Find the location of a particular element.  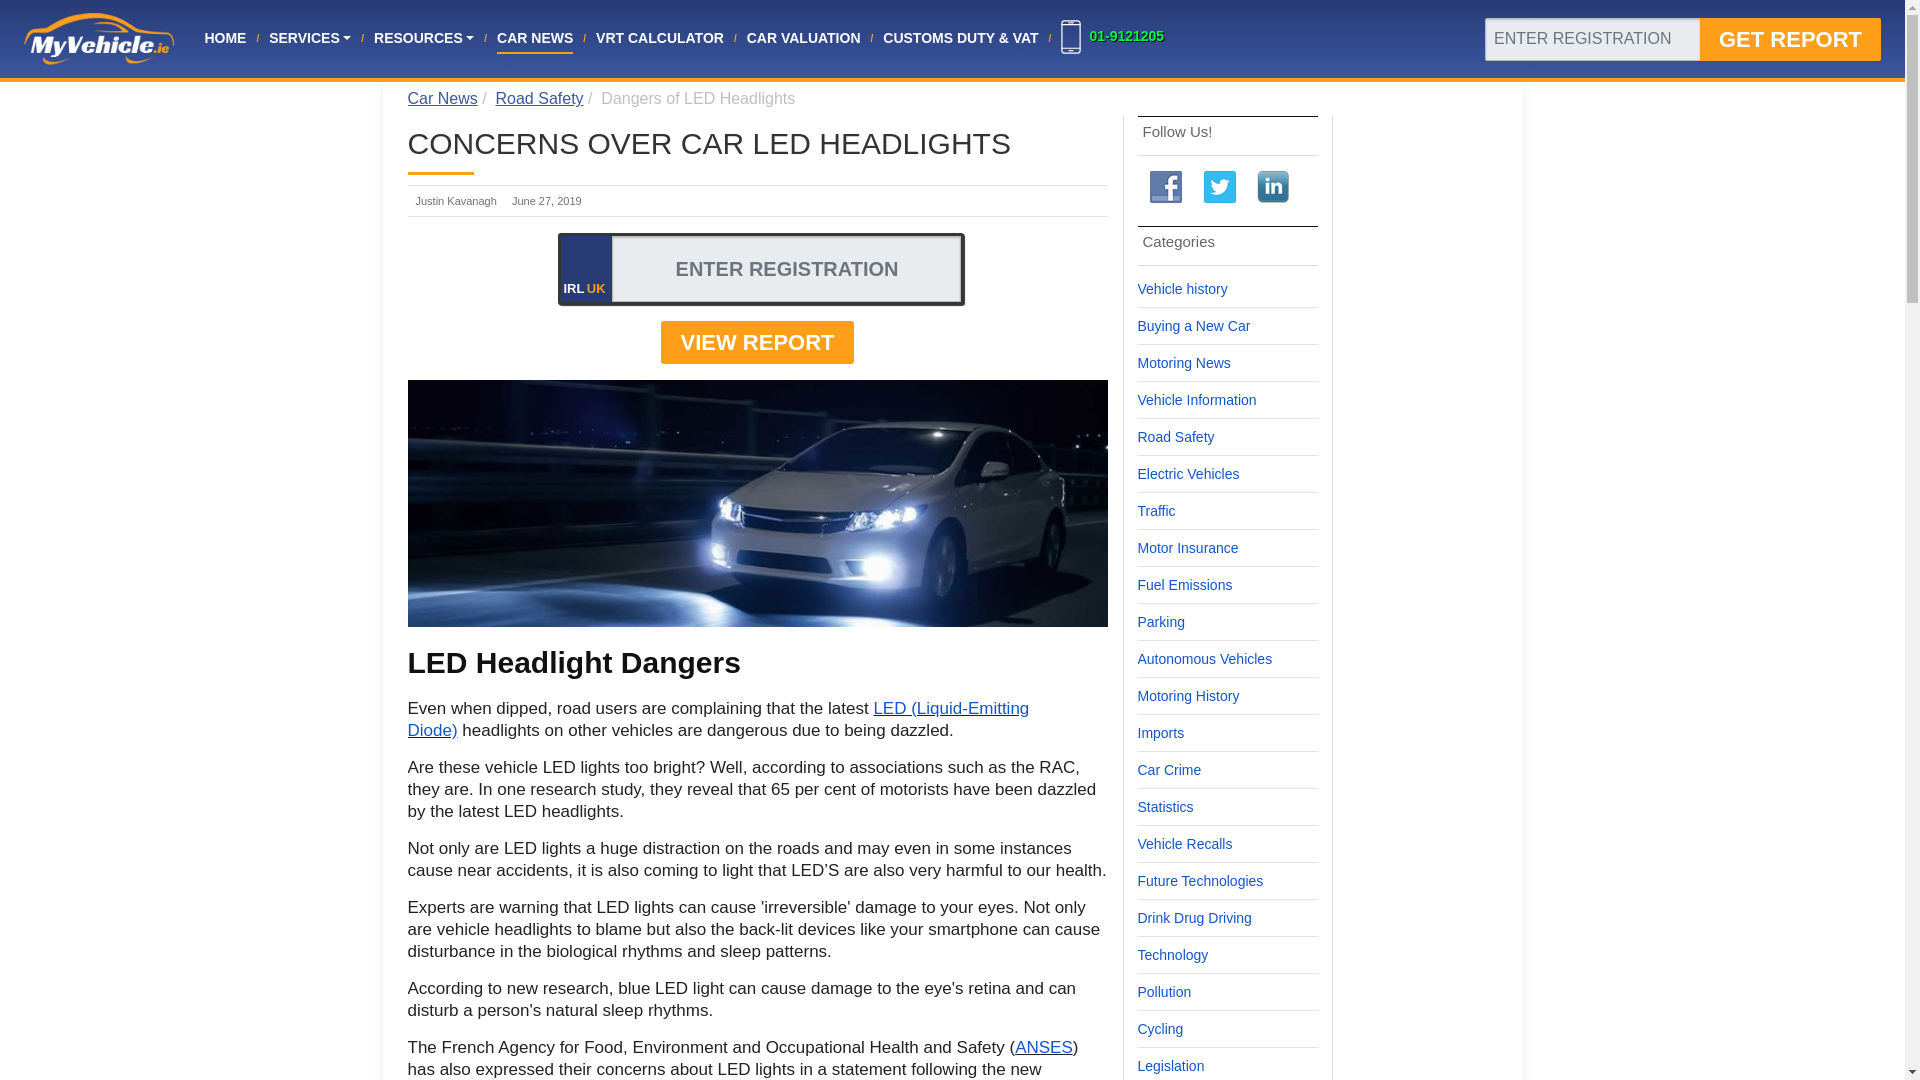

Follow Us on Twitter is located at coordinates (1220, 186).